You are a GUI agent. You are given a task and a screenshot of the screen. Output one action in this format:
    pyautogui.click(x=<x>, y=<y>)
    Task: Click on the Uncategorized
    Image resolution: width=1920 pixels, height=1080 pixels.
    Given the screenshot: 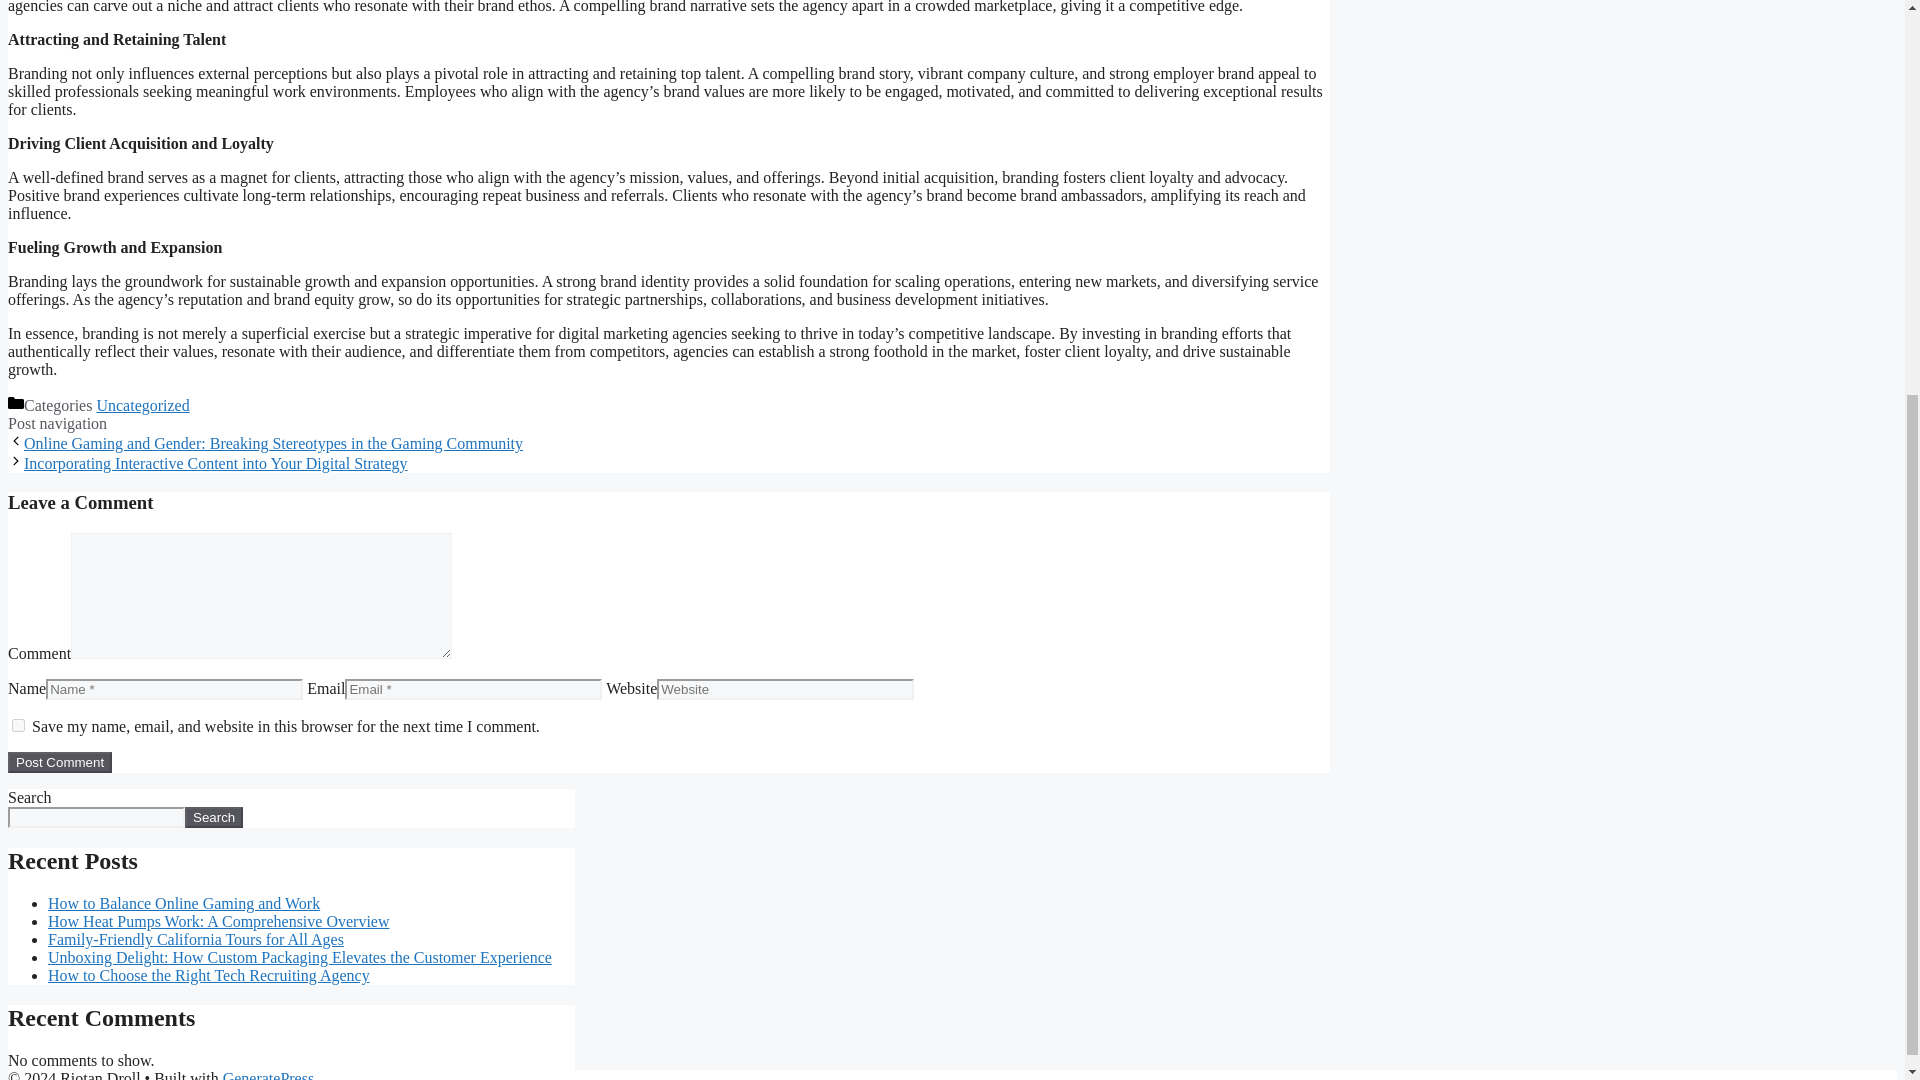 What is the action you would take?
    pyautogui.click(x=142, y=405)
    